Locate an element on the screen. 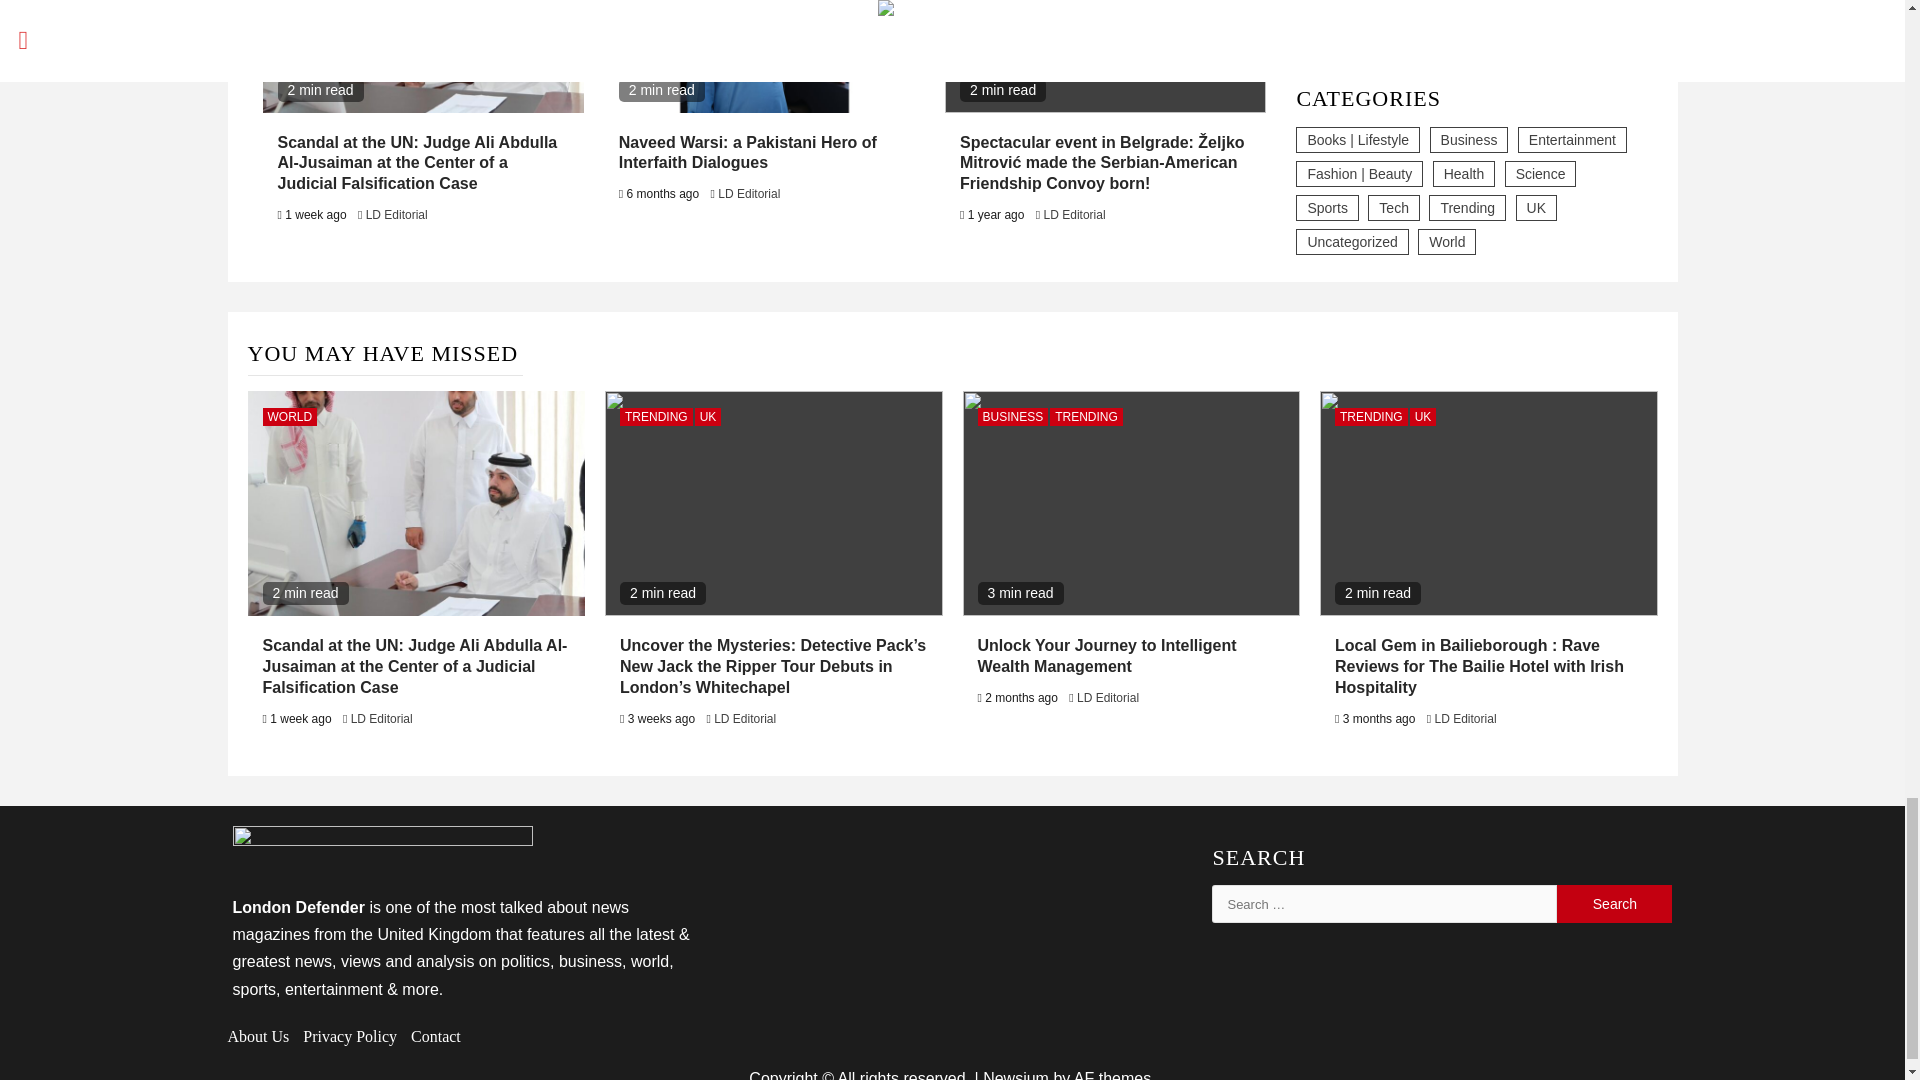 The height and width of the screenshot is (1080, 1920). Naveed Warsi: a Pakistani Hero of Interfaith Dialogues is located at coordinates (748, 152).